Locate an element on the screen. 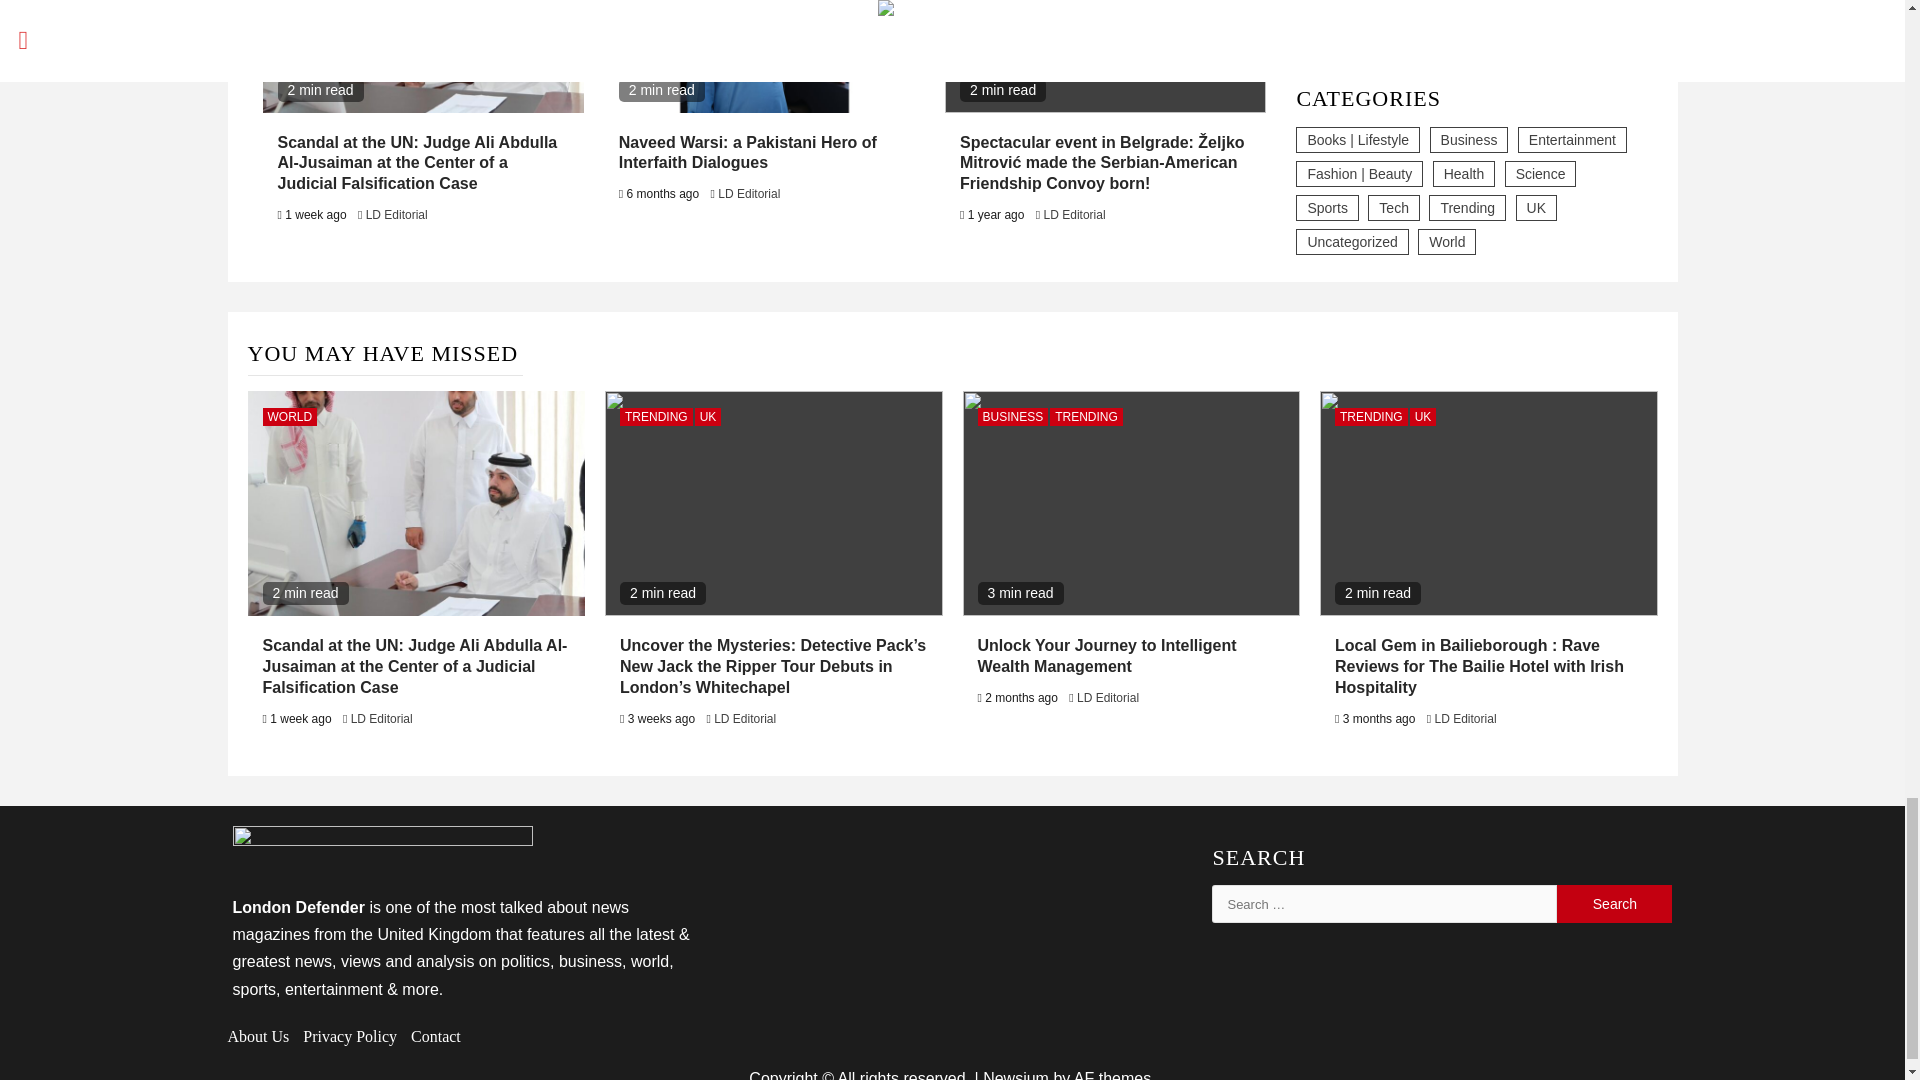 The height and width of the screenshot is (1080, 1920). Naveed Warsi: a Pakistani Hero of Interfaith Dialogues is located at coordinates (748, 152).